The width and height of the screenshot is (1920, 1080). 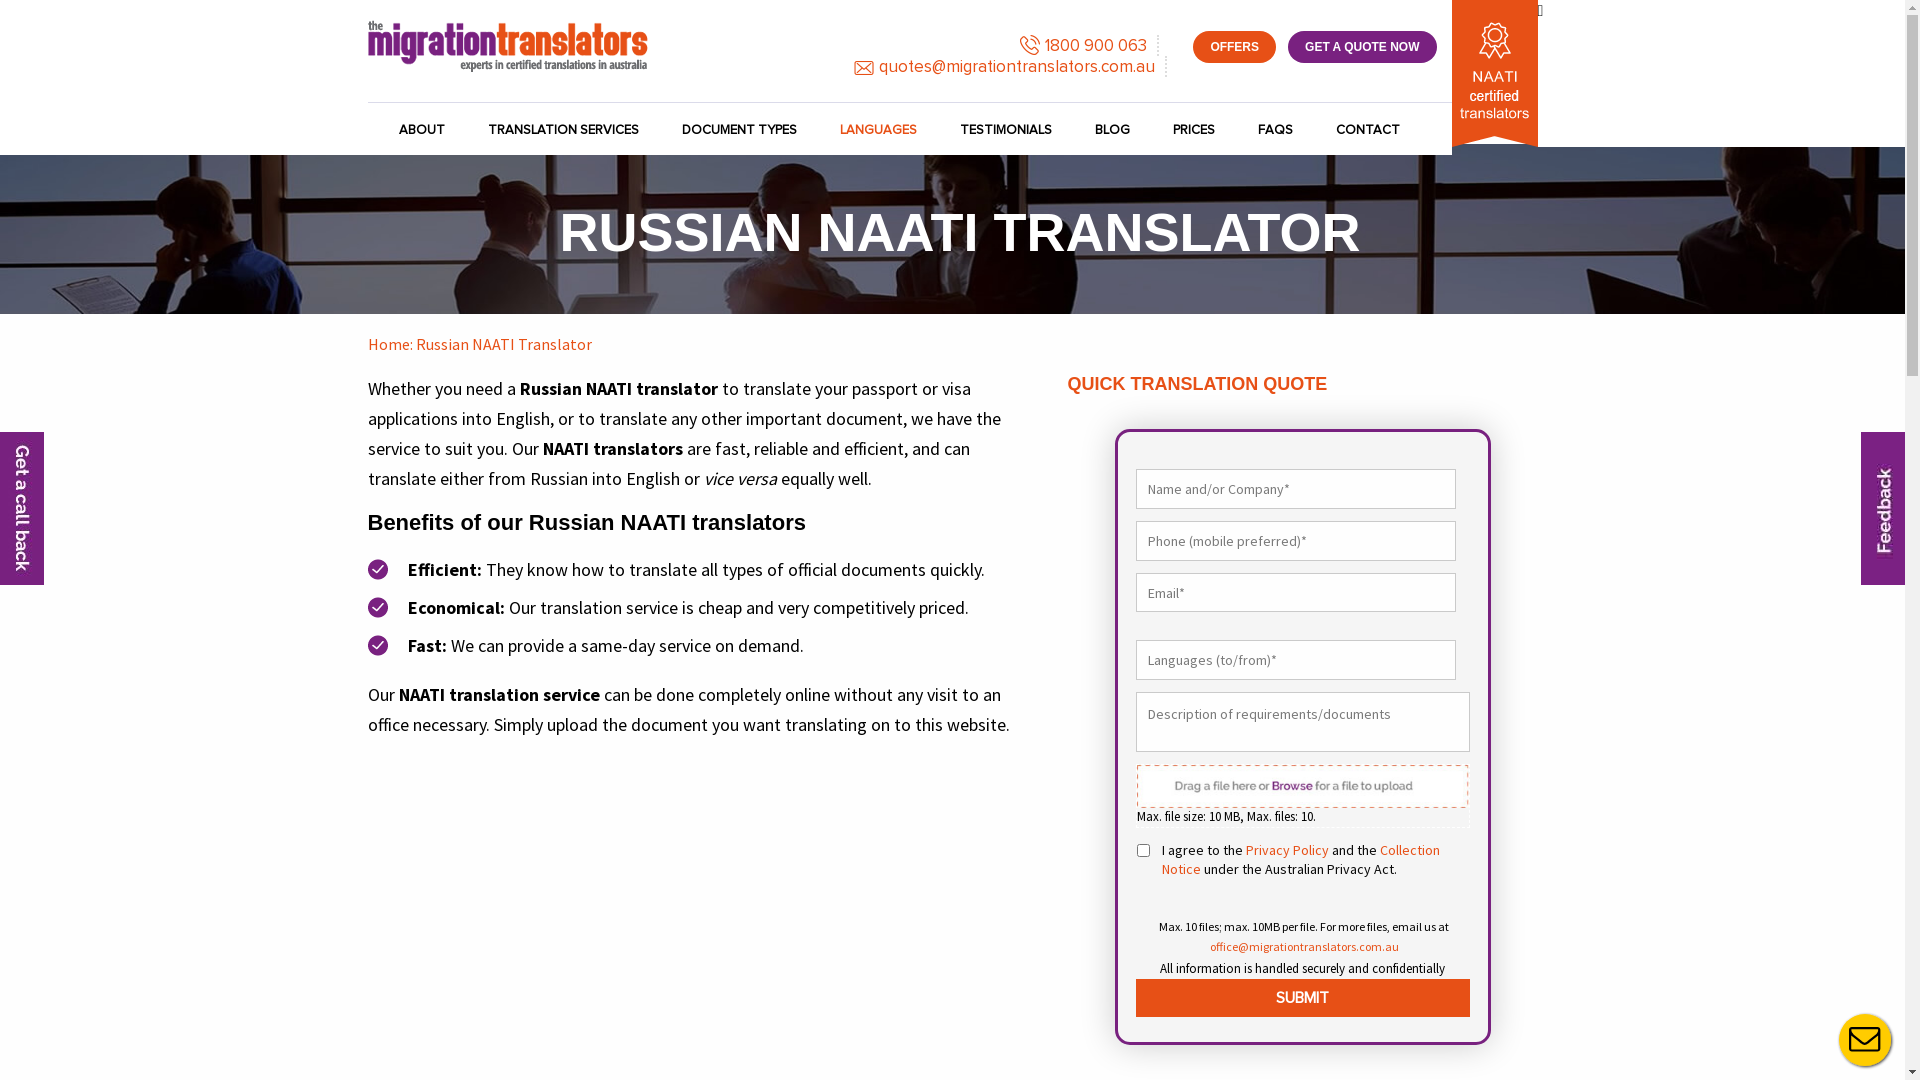 What do you see at coordinates (508, 46) in the screenshot?
I see `The Migration Translators` at bounding box center [508, 46].